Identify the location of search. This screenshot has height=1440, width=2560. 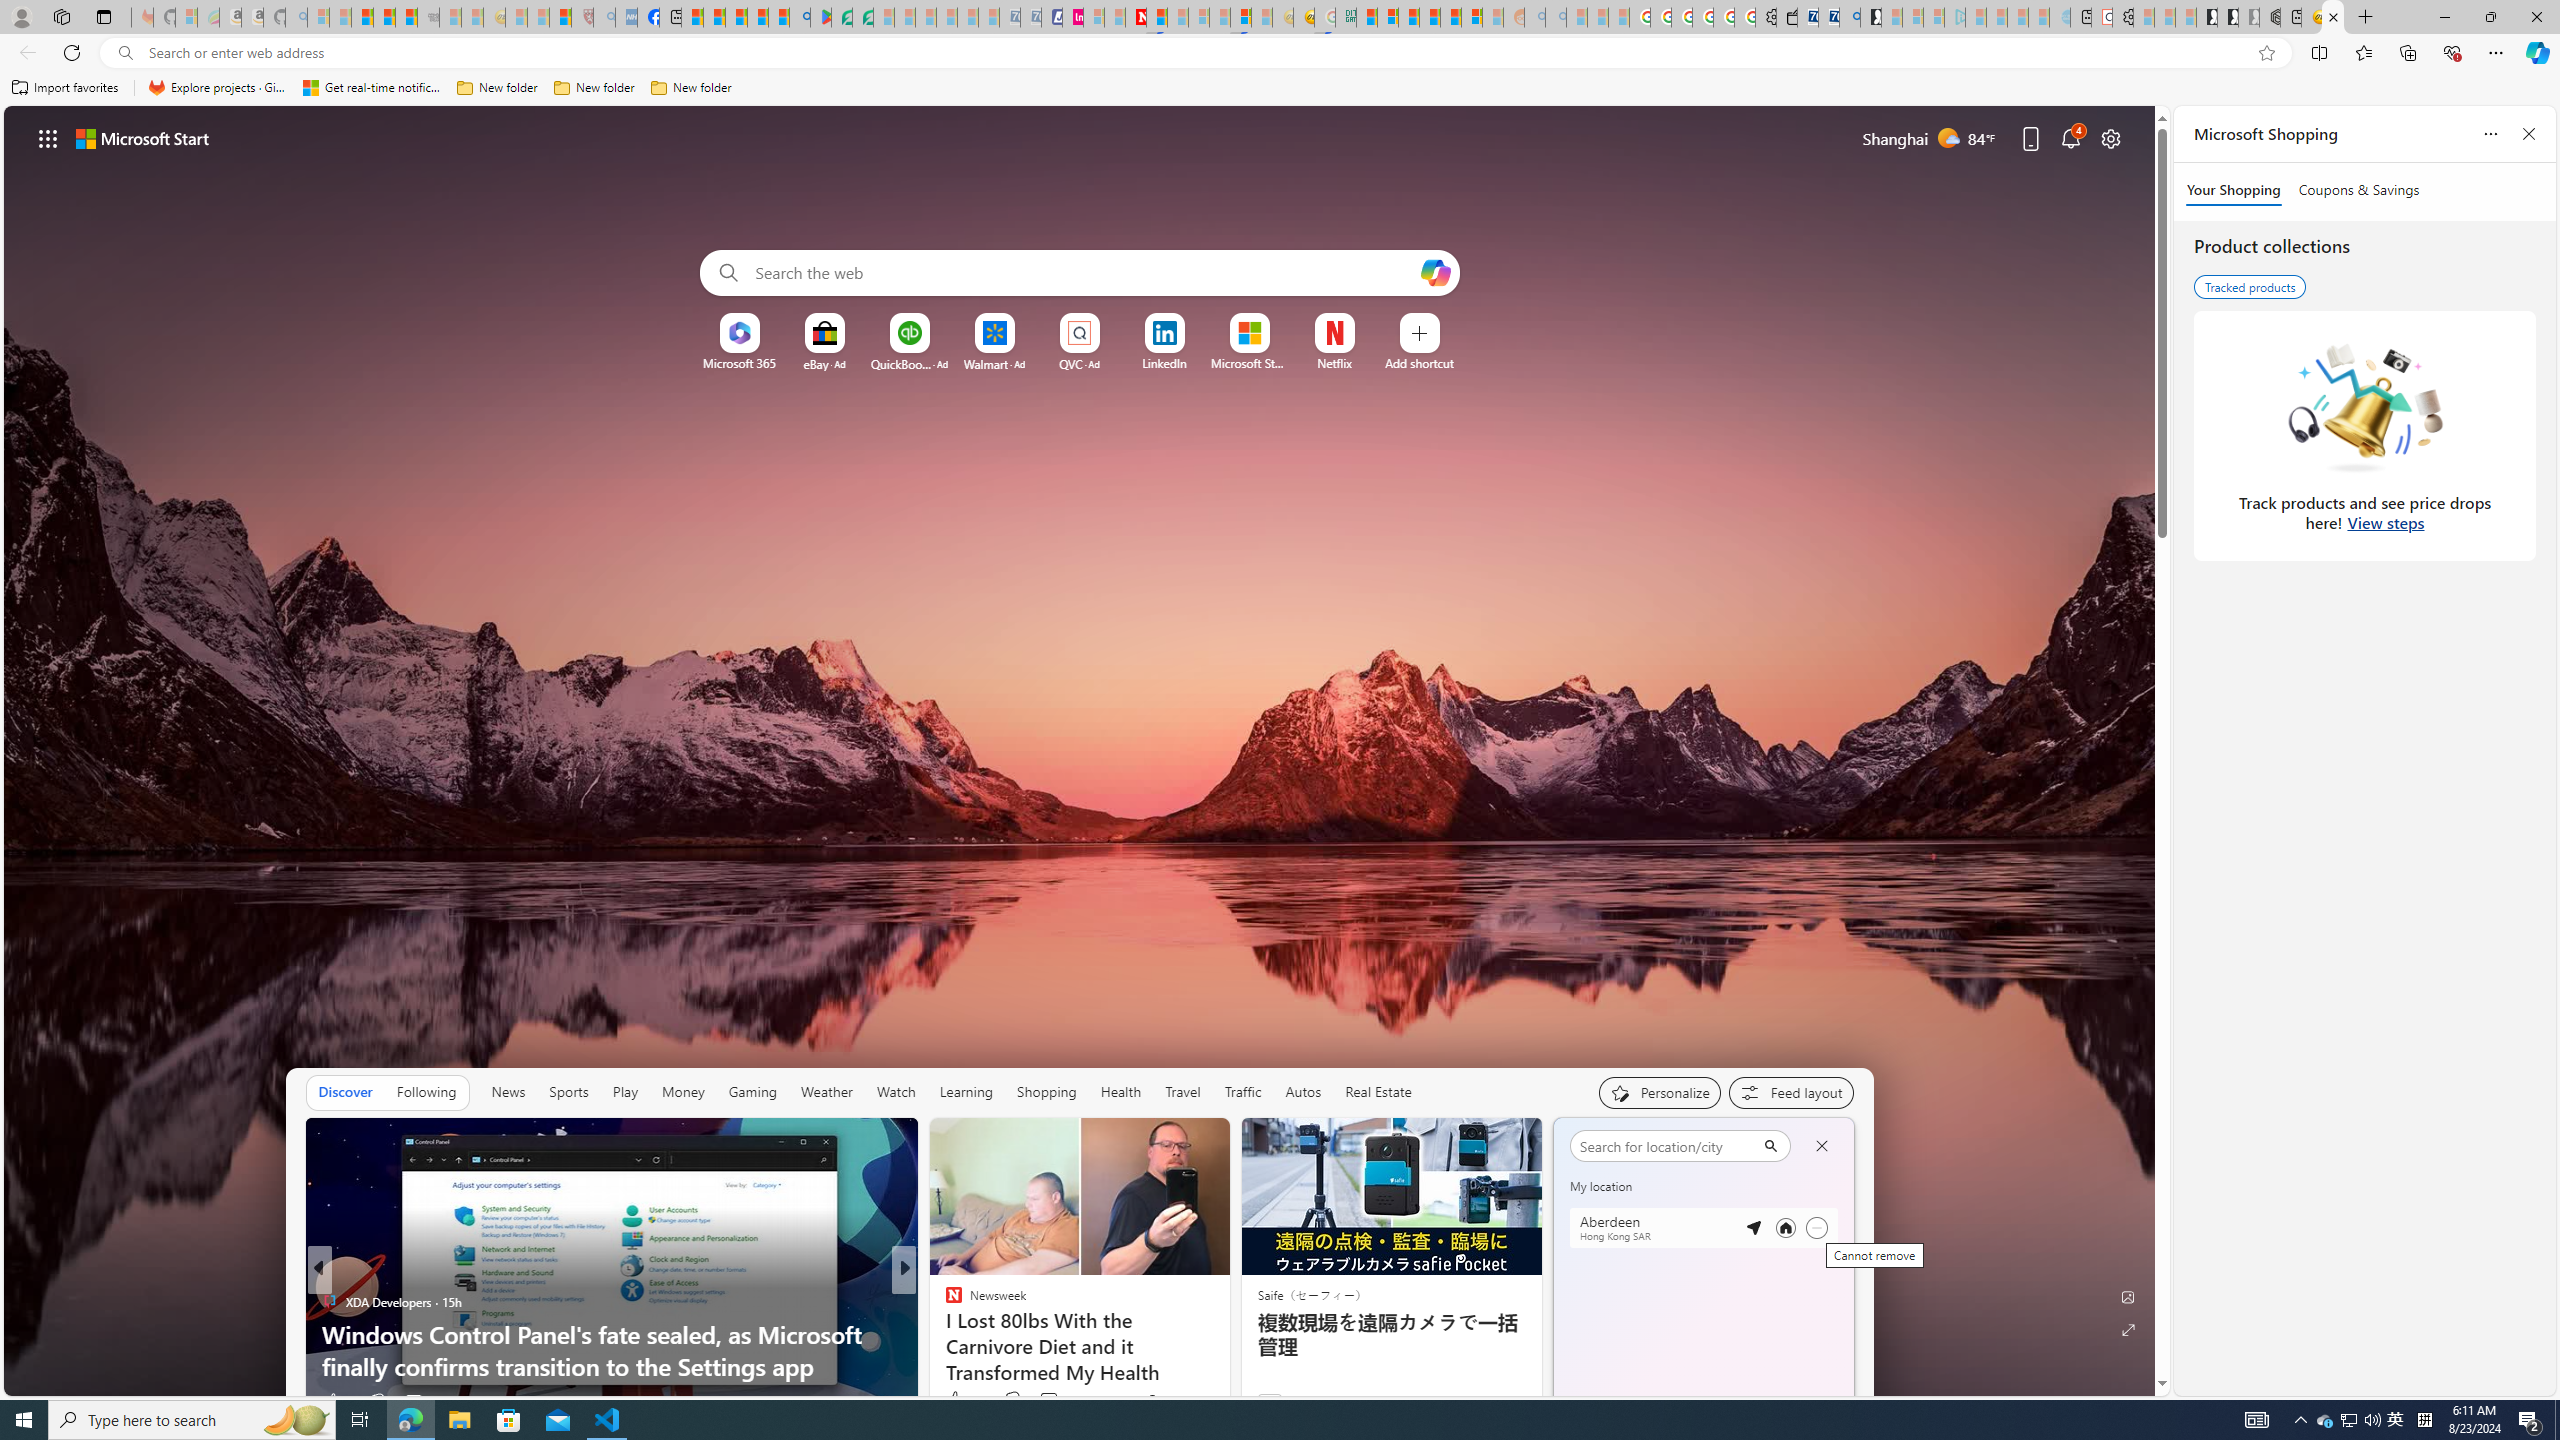
(1666, 1146).